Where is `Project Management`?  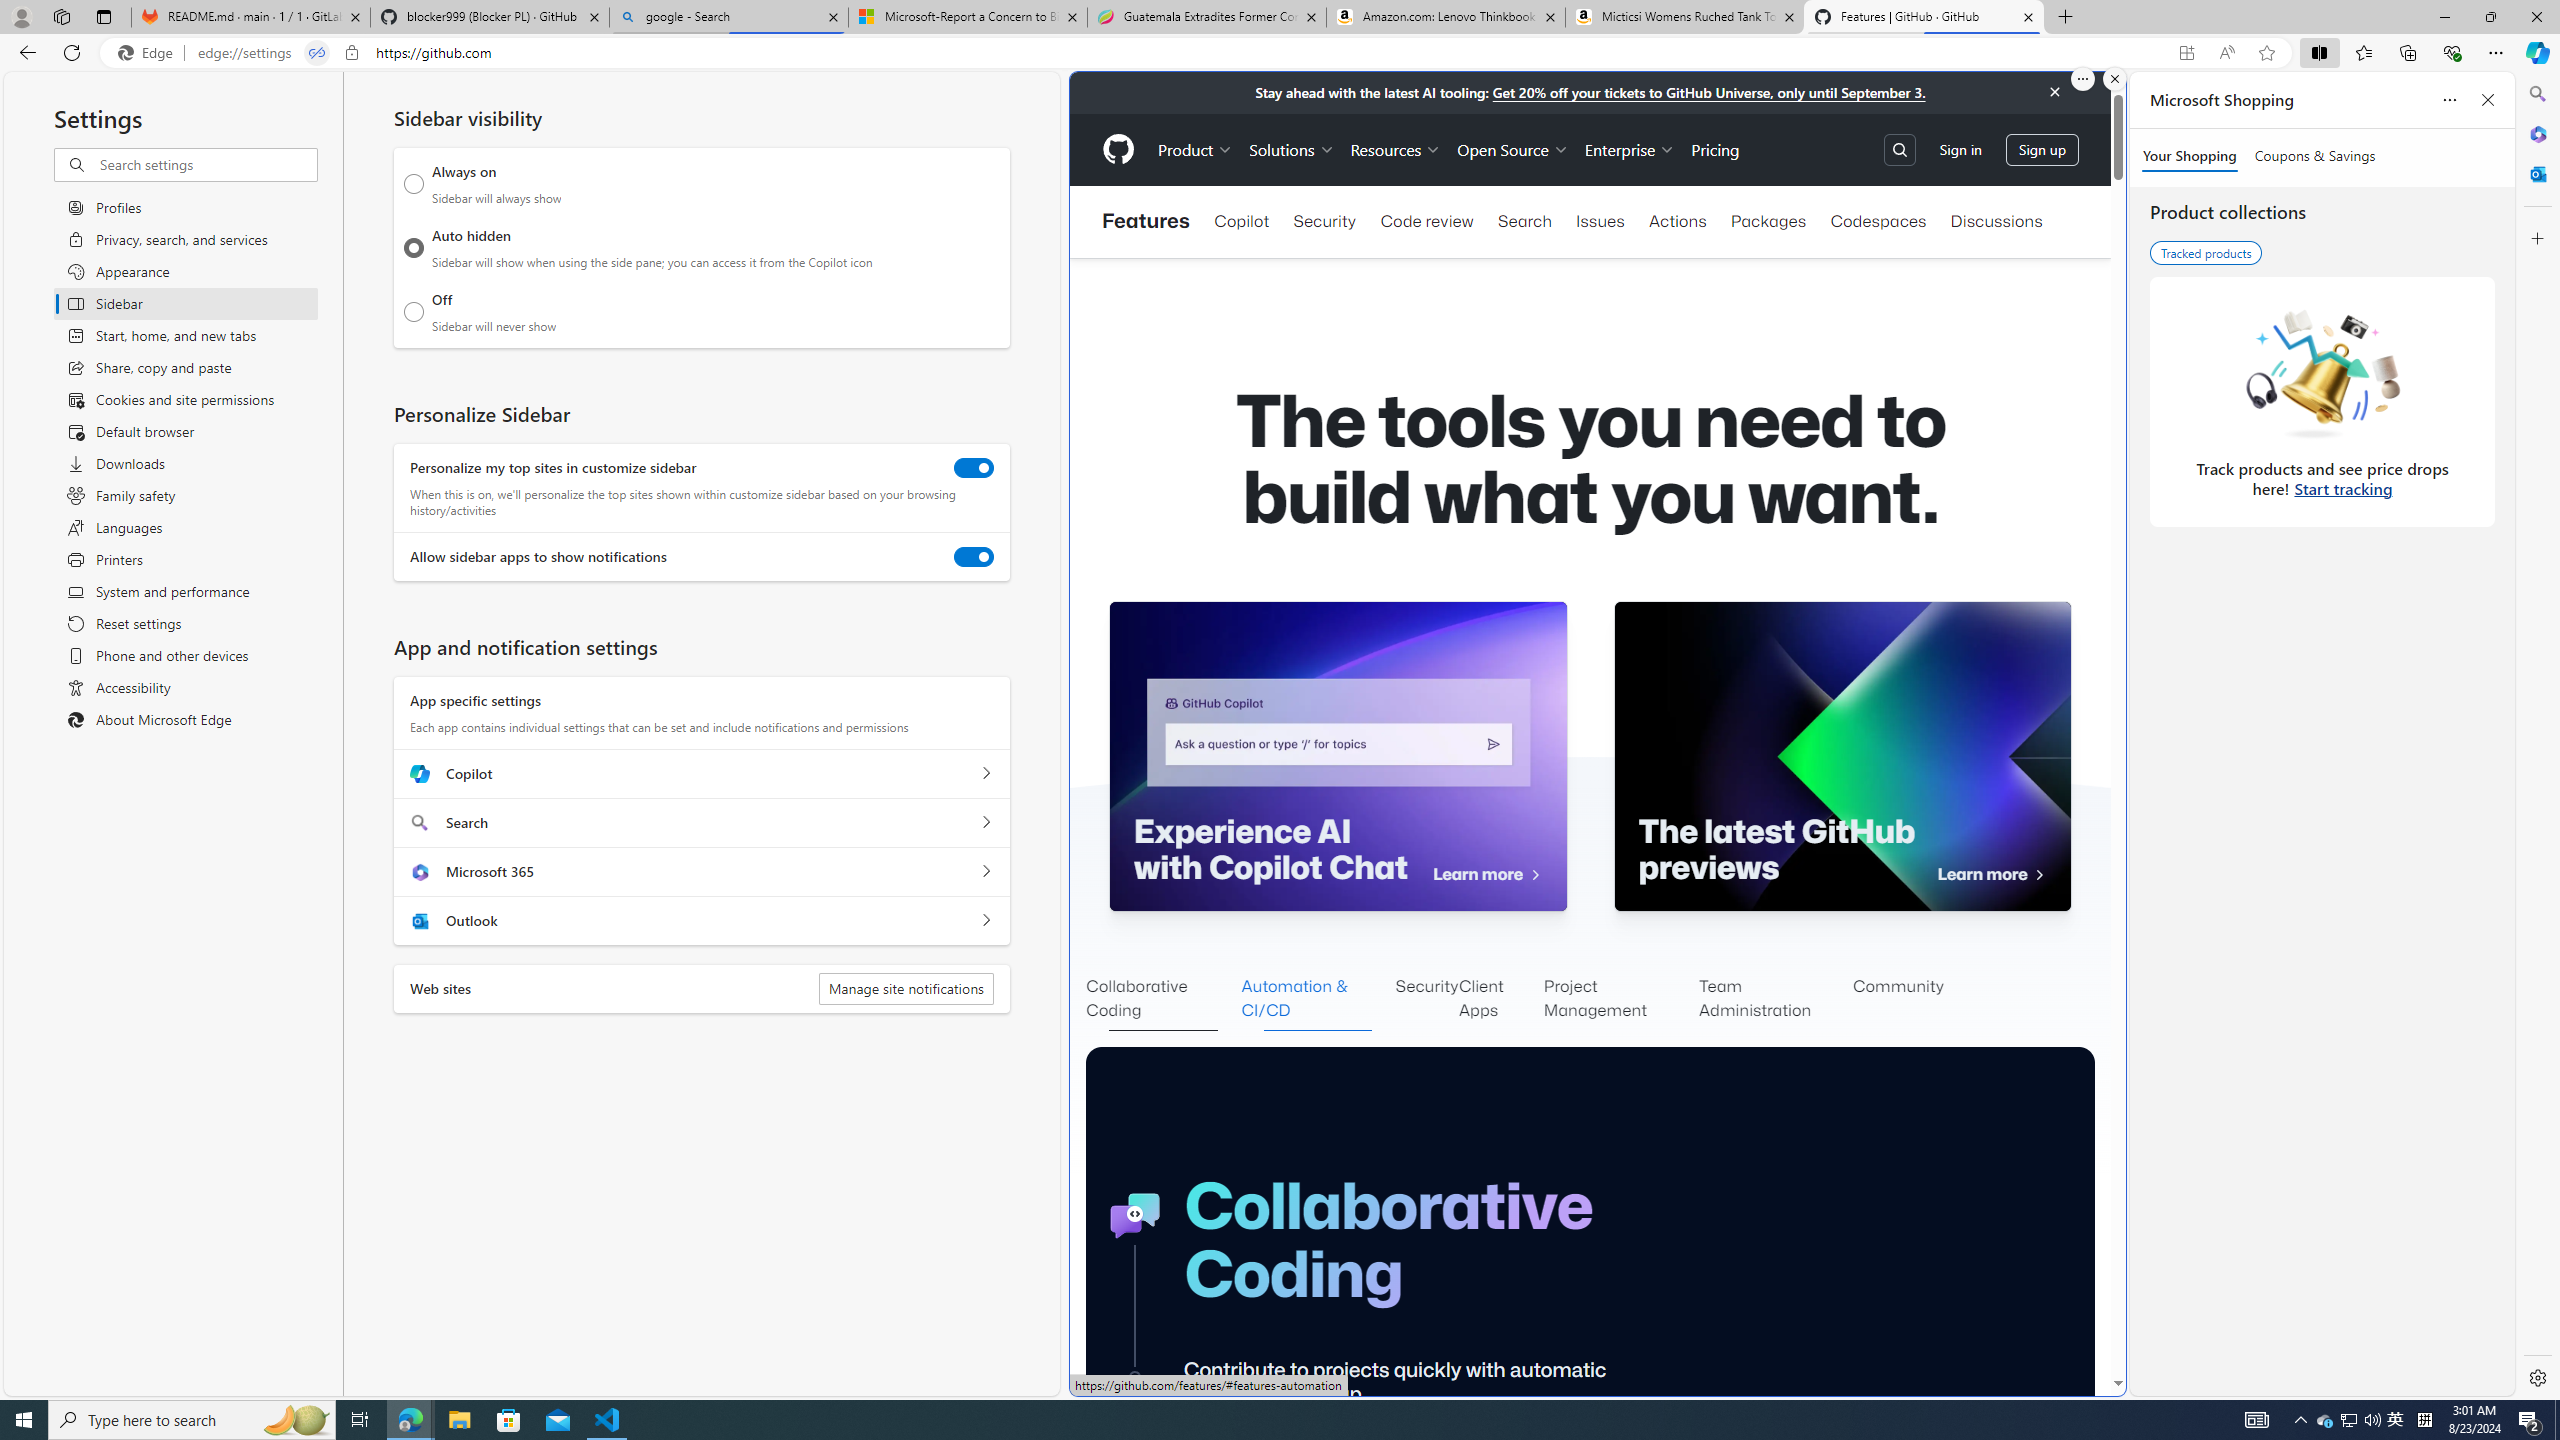
Project Management is located at coordinates (1621, 1000).